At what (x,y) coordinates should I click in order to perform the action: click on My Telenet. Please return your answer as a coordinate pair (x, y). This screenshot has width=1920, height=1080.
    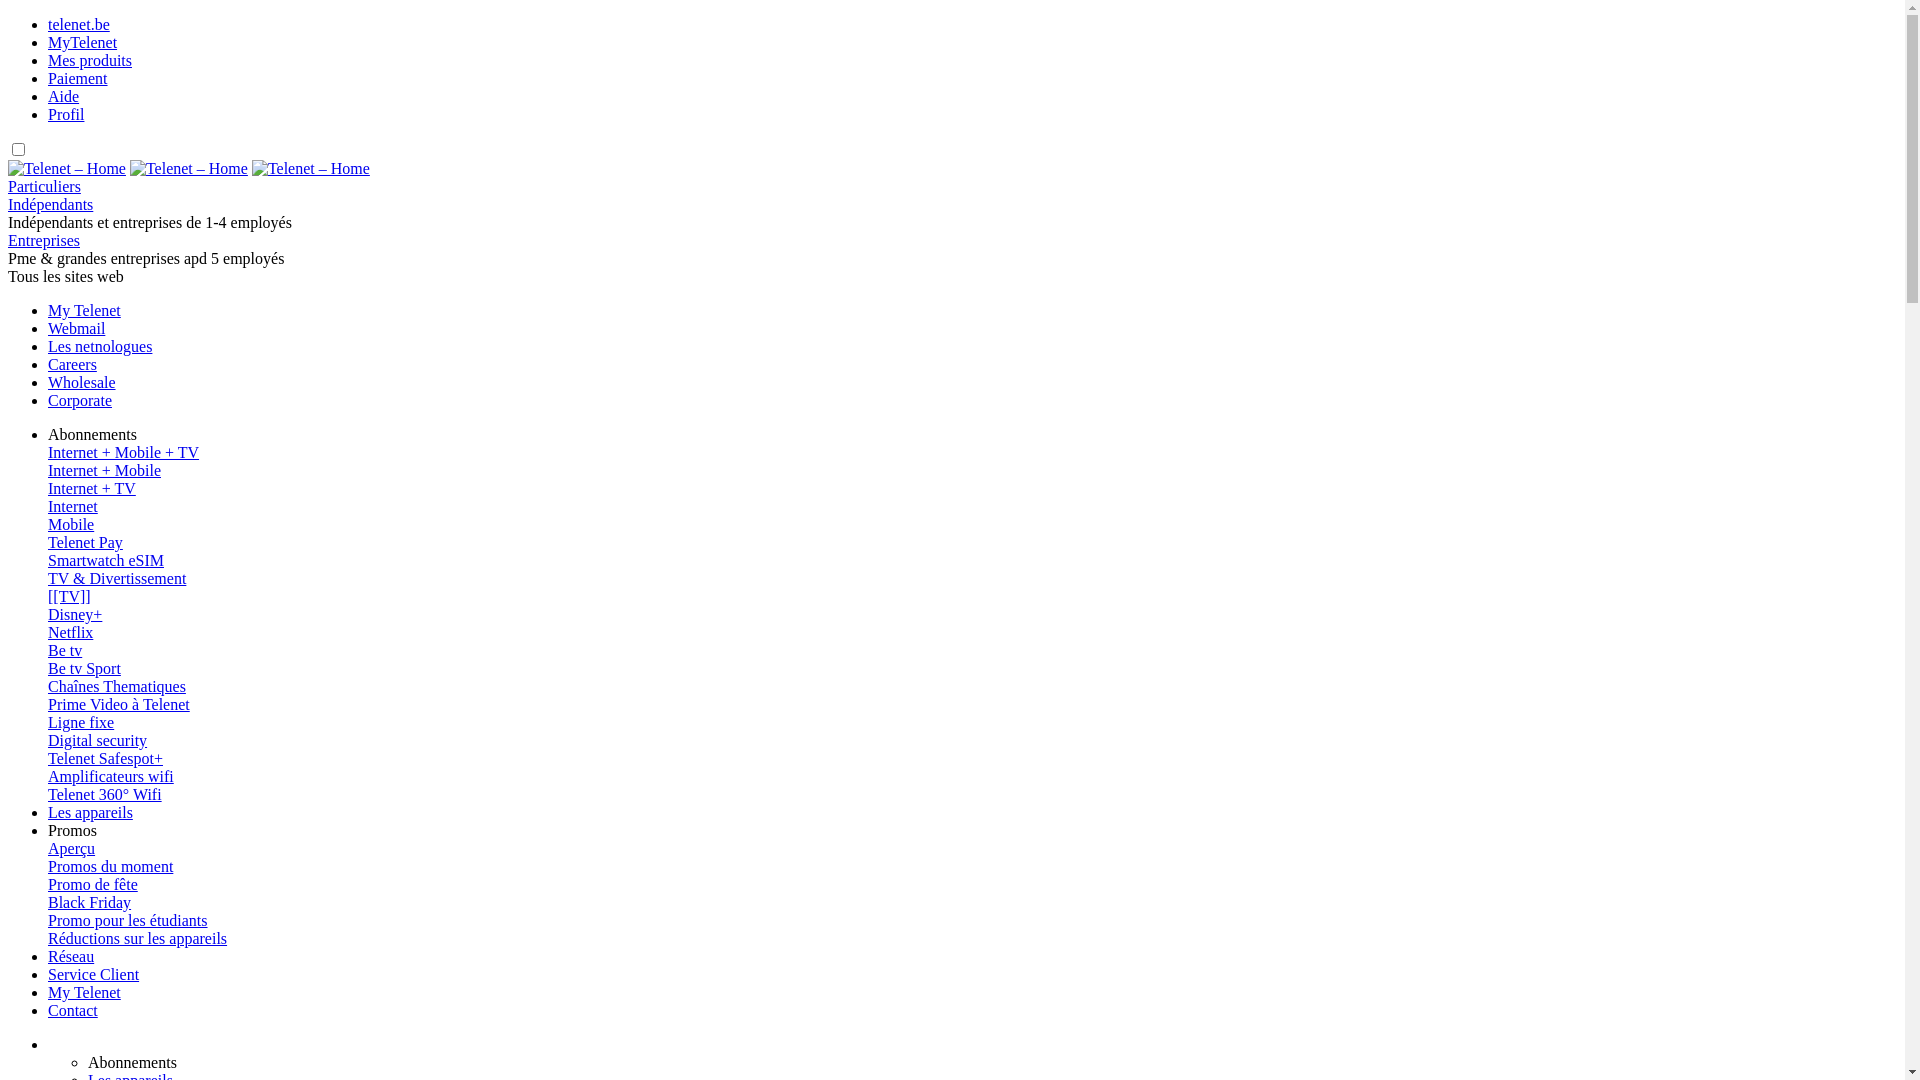
    Looking at the image, I should click on (84, 310).